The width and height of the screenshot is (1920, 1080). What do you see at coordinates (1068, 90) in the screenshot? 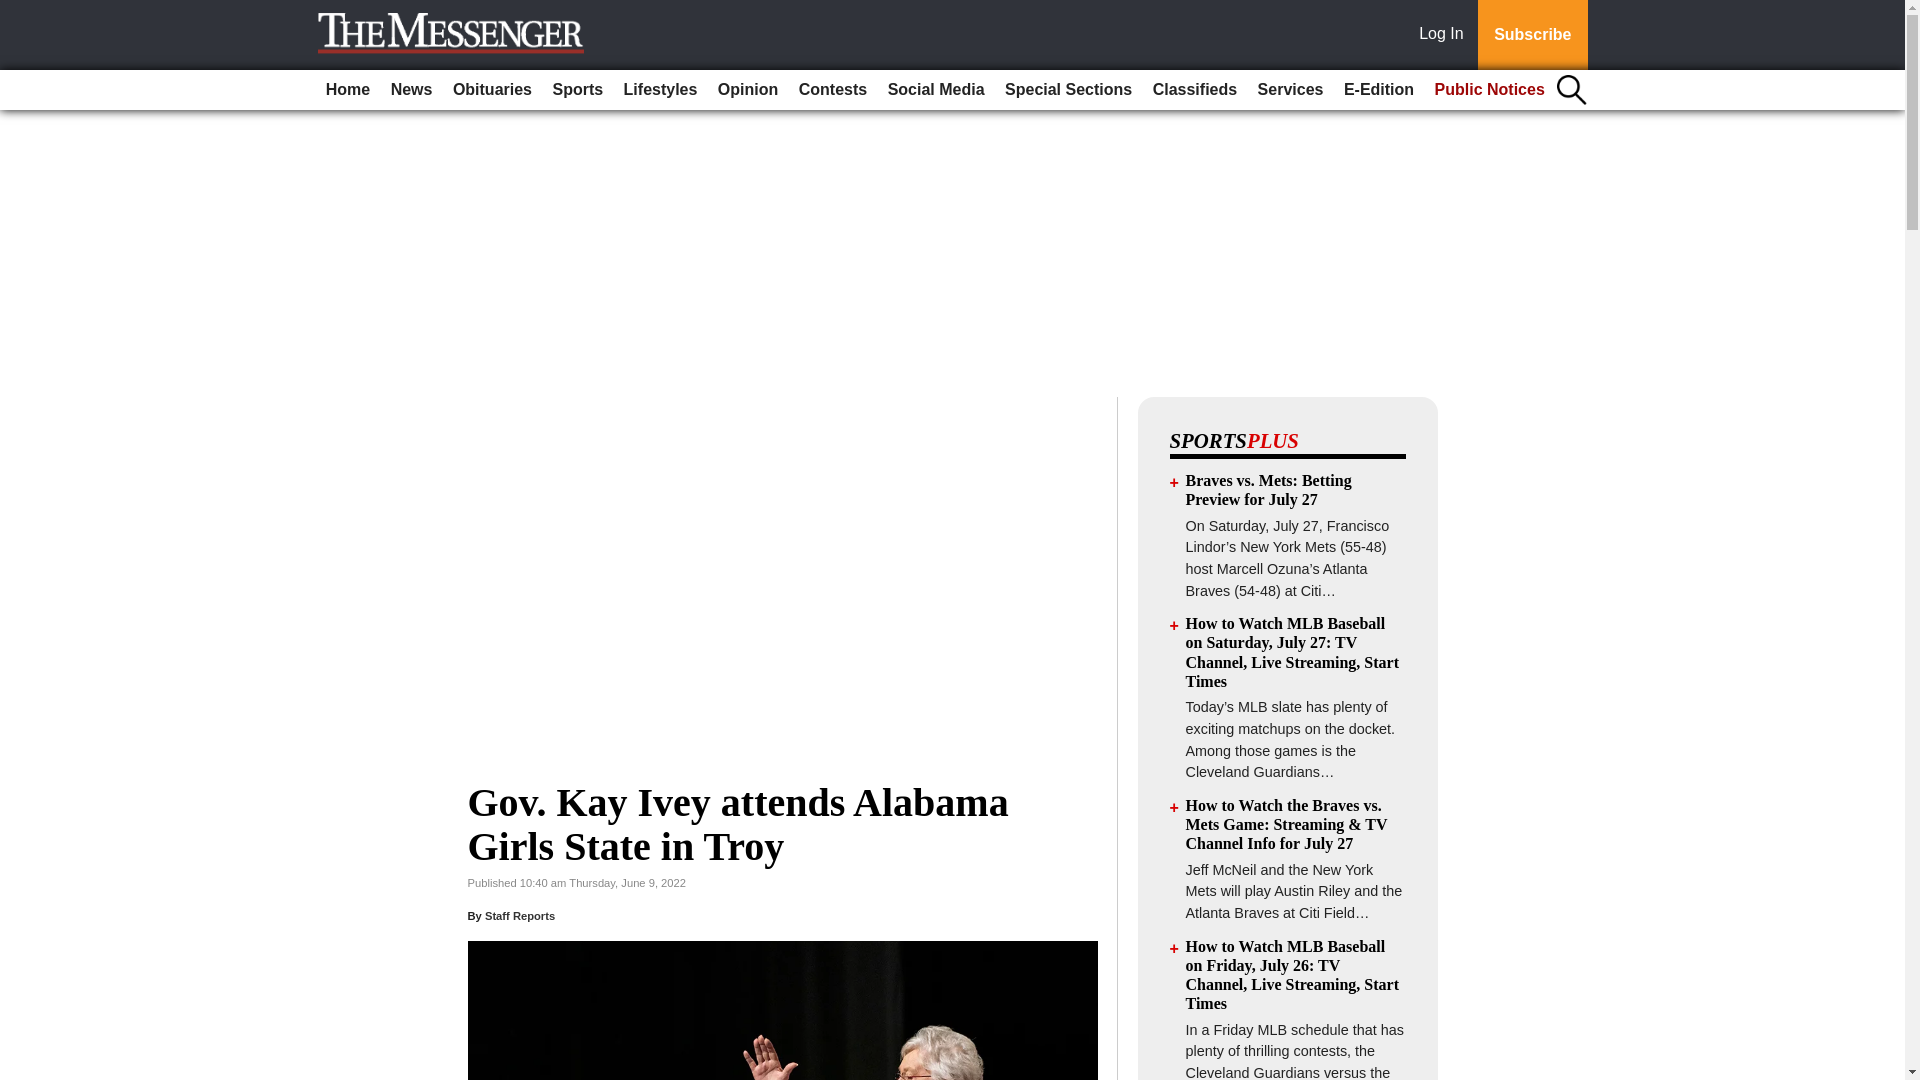
I see `Special Sections` at bounding box center [1068, 90].